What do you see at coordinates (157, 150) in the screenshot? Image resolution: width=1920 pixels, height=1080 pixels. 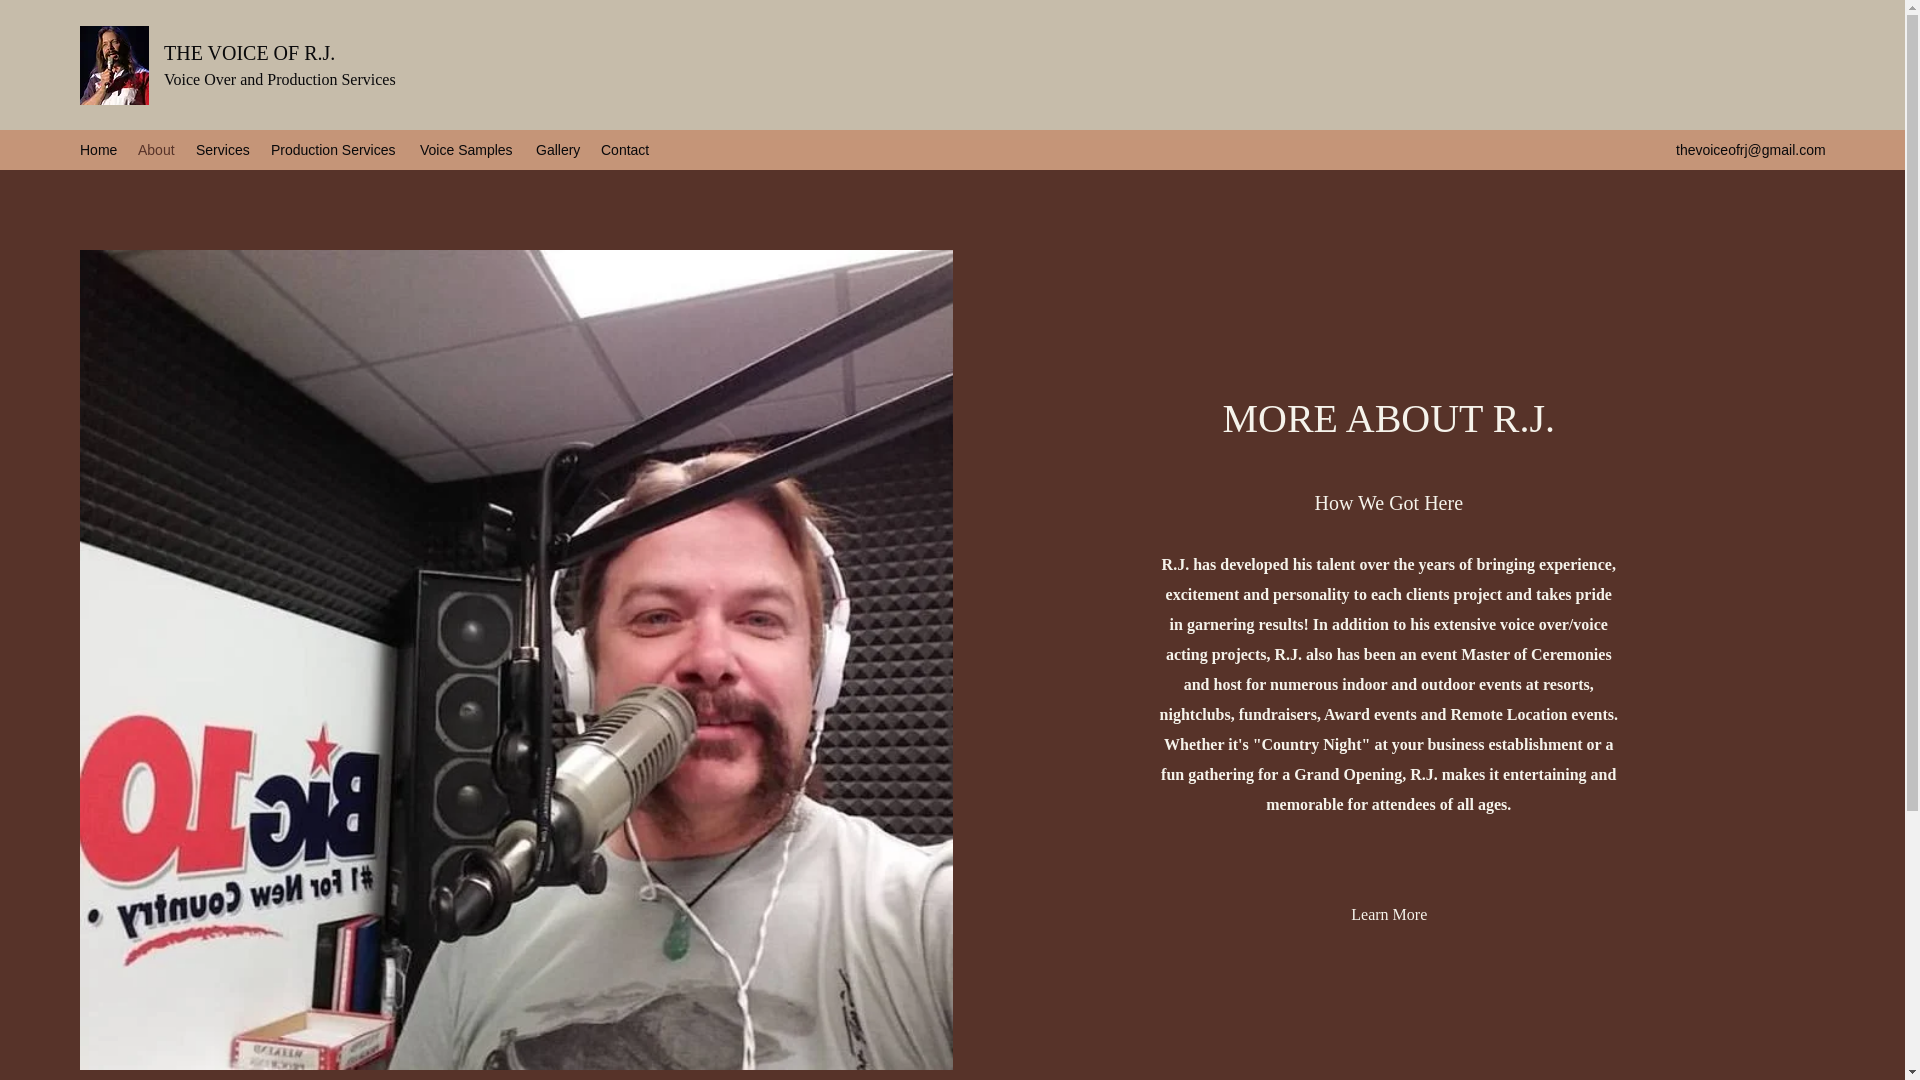 I see `About` at bounding box center [157, 150].